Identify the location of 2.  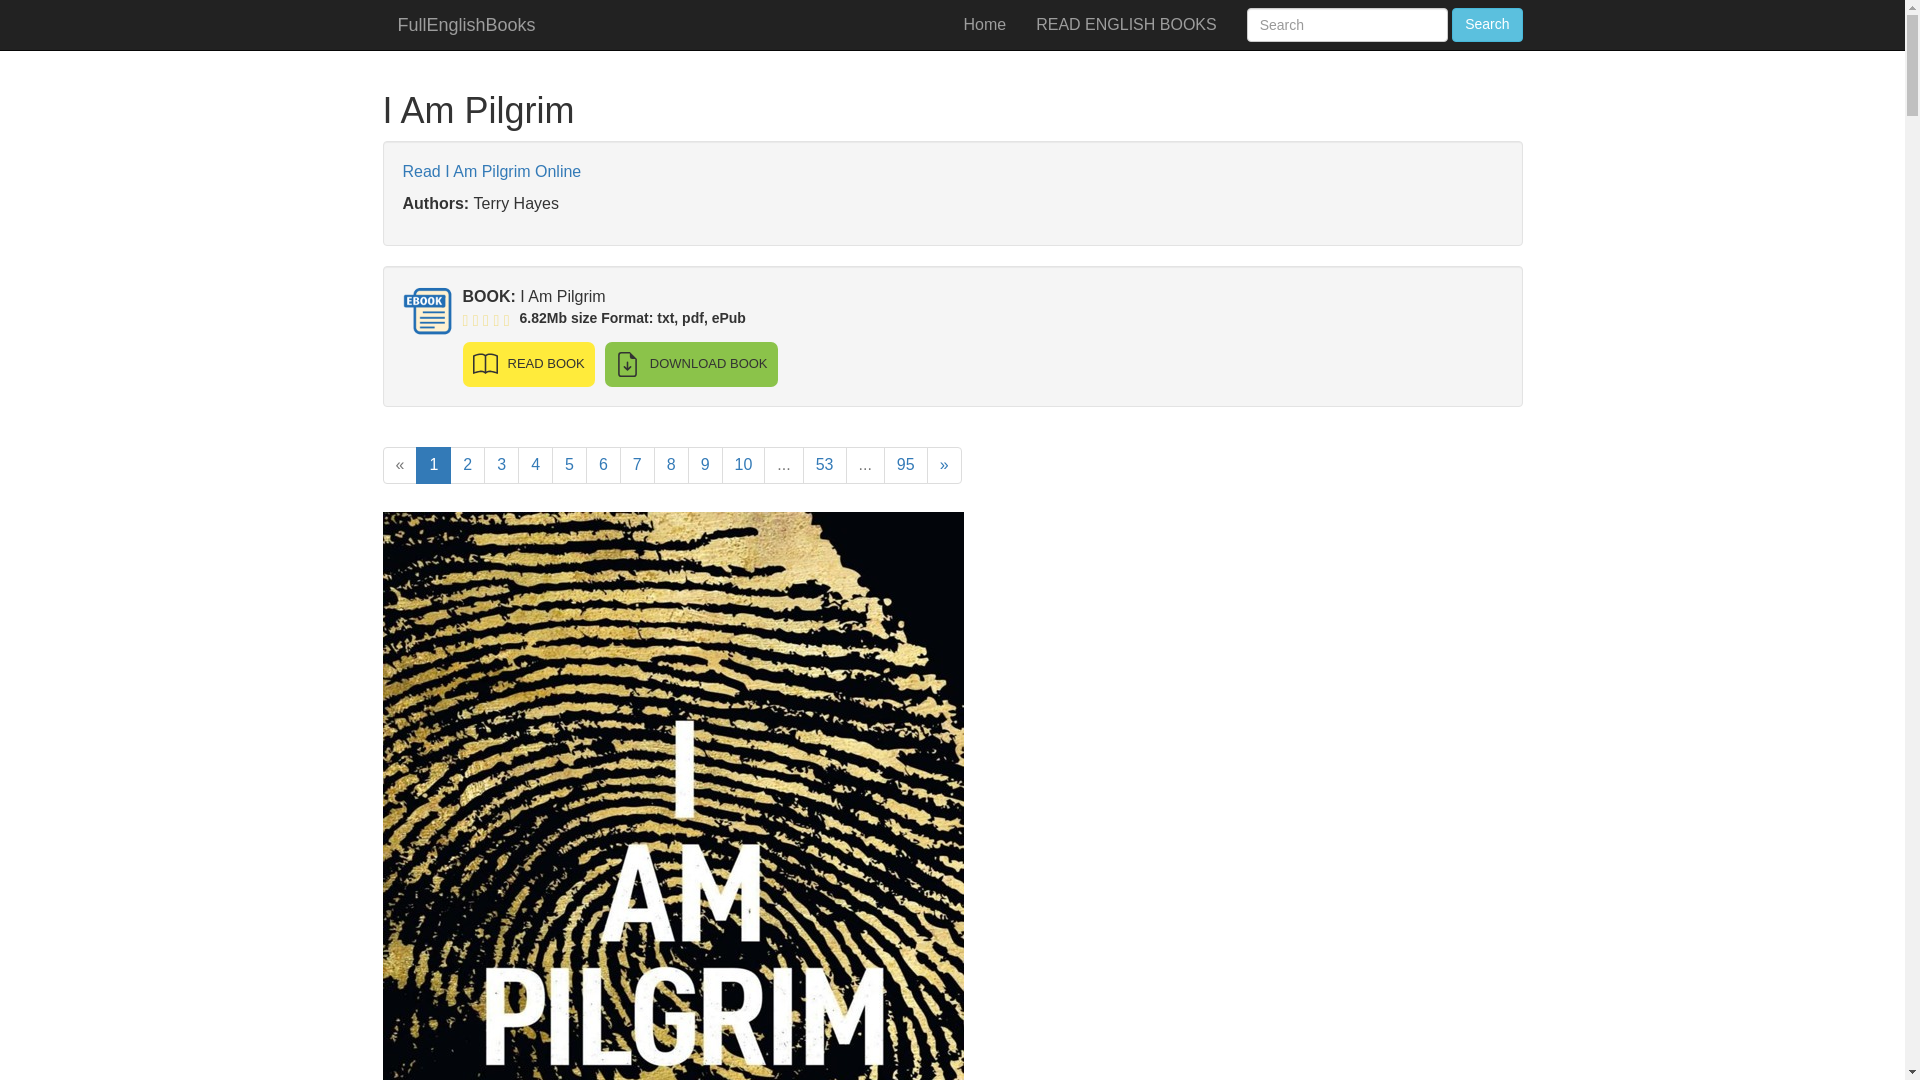
(467, 465).